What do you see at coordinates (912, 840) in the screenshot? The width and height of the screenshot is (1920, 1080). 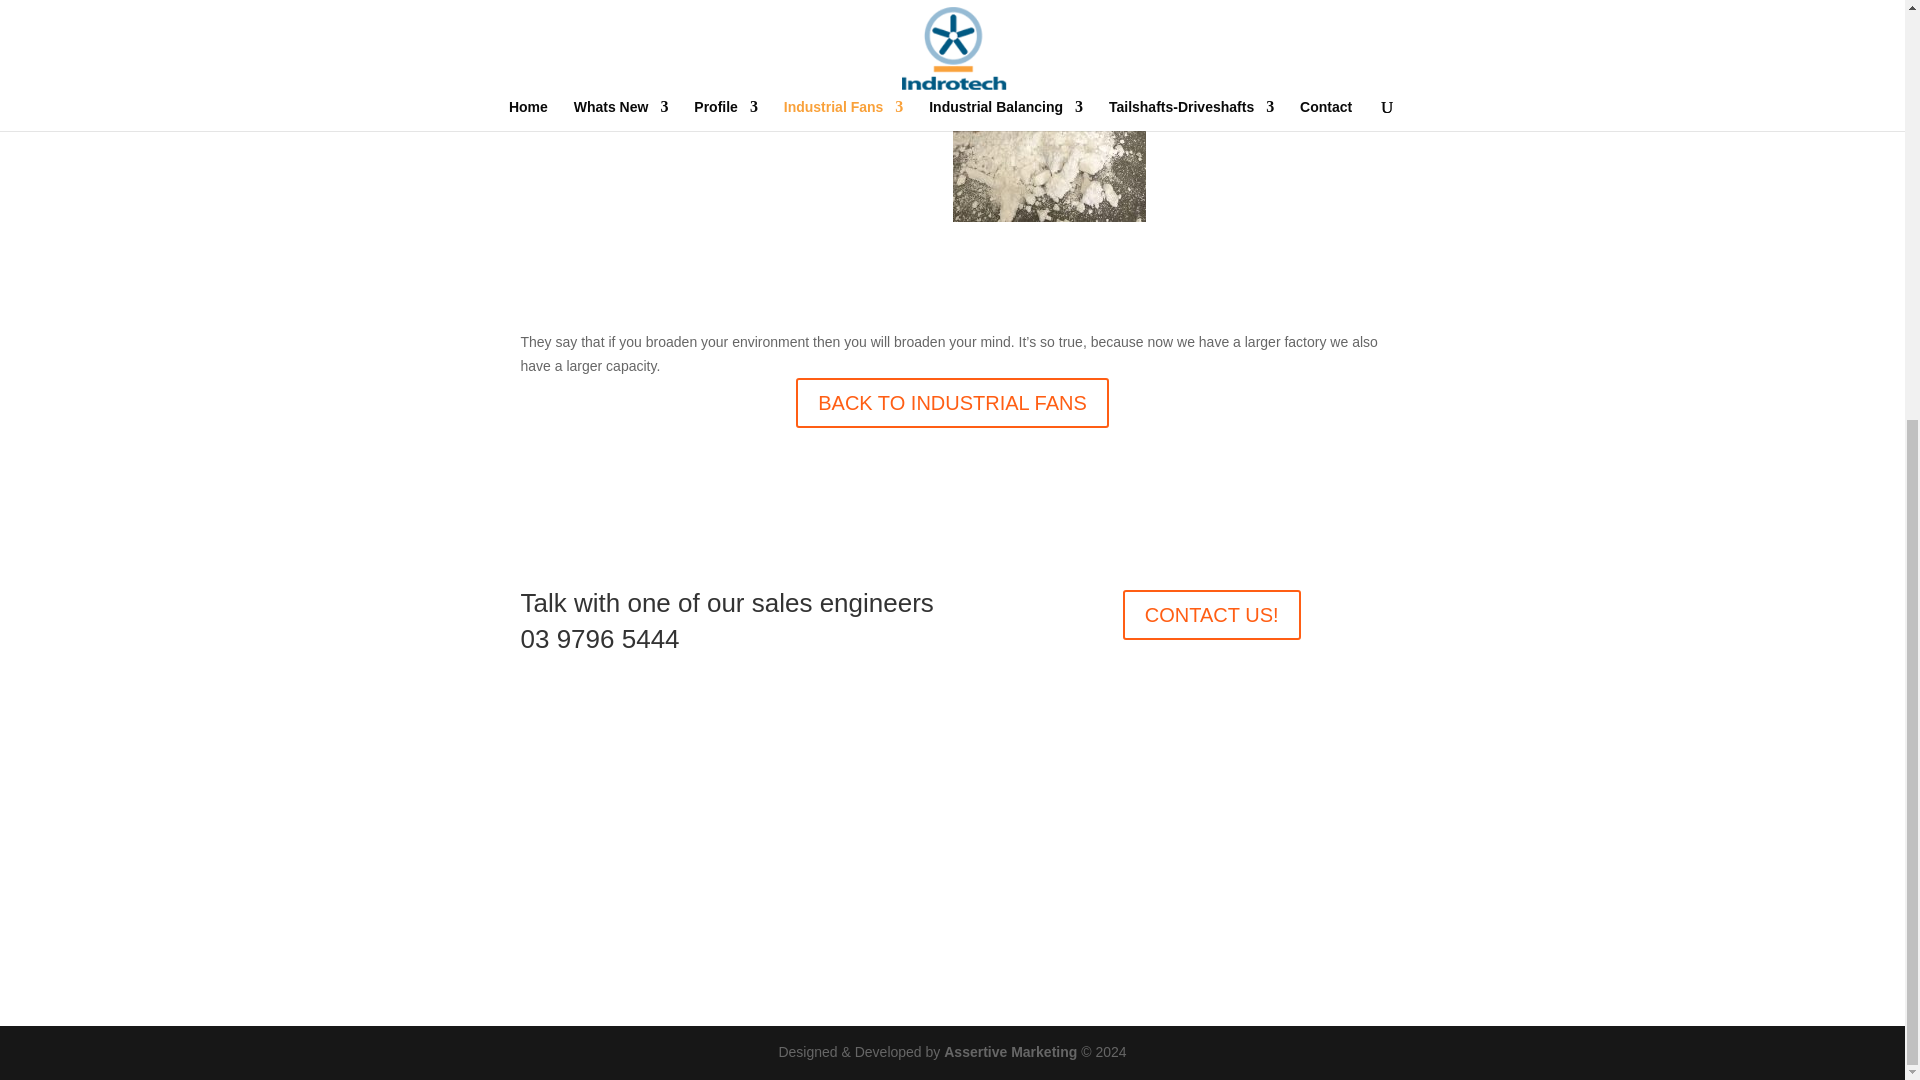 I see `Follow on LinkedIn` at bounding box center [912, 840].